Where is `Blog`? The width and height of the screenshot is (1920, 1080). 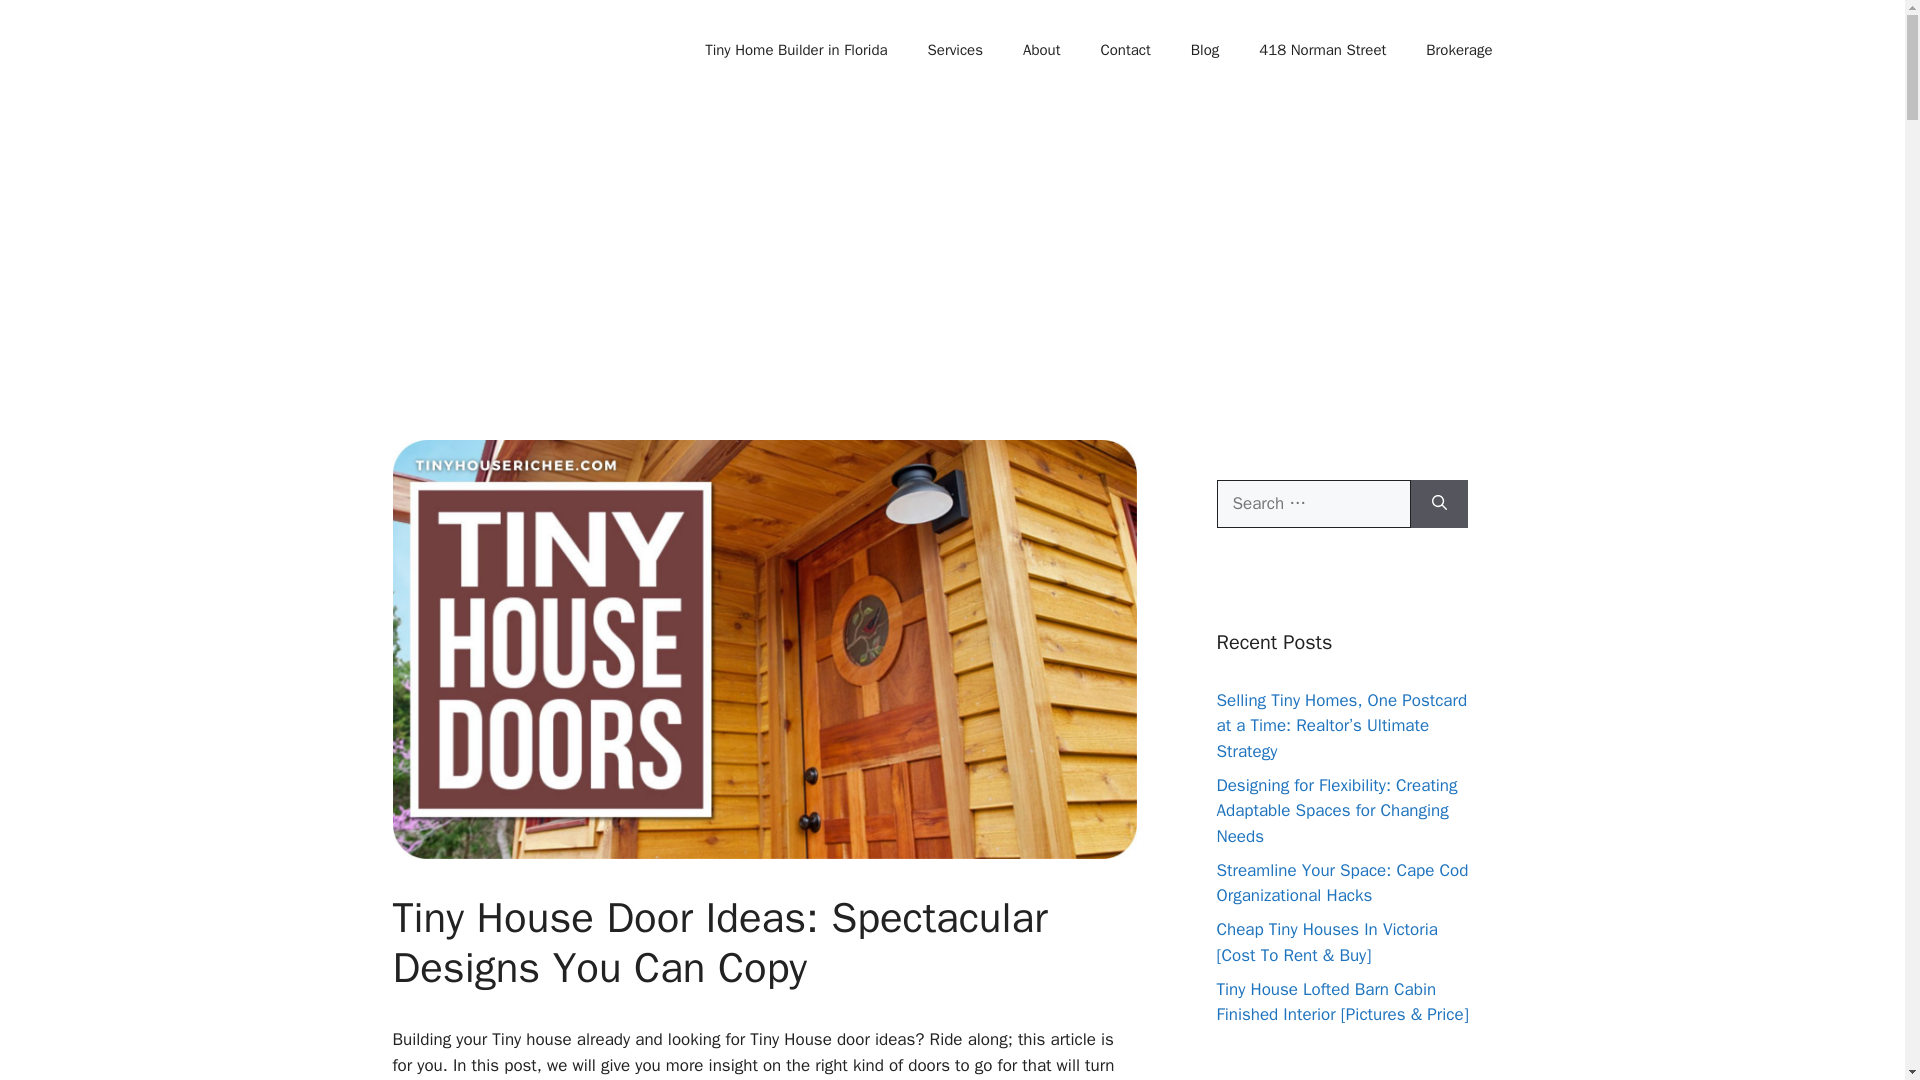
Blog is located at coordinates (1204, 50).